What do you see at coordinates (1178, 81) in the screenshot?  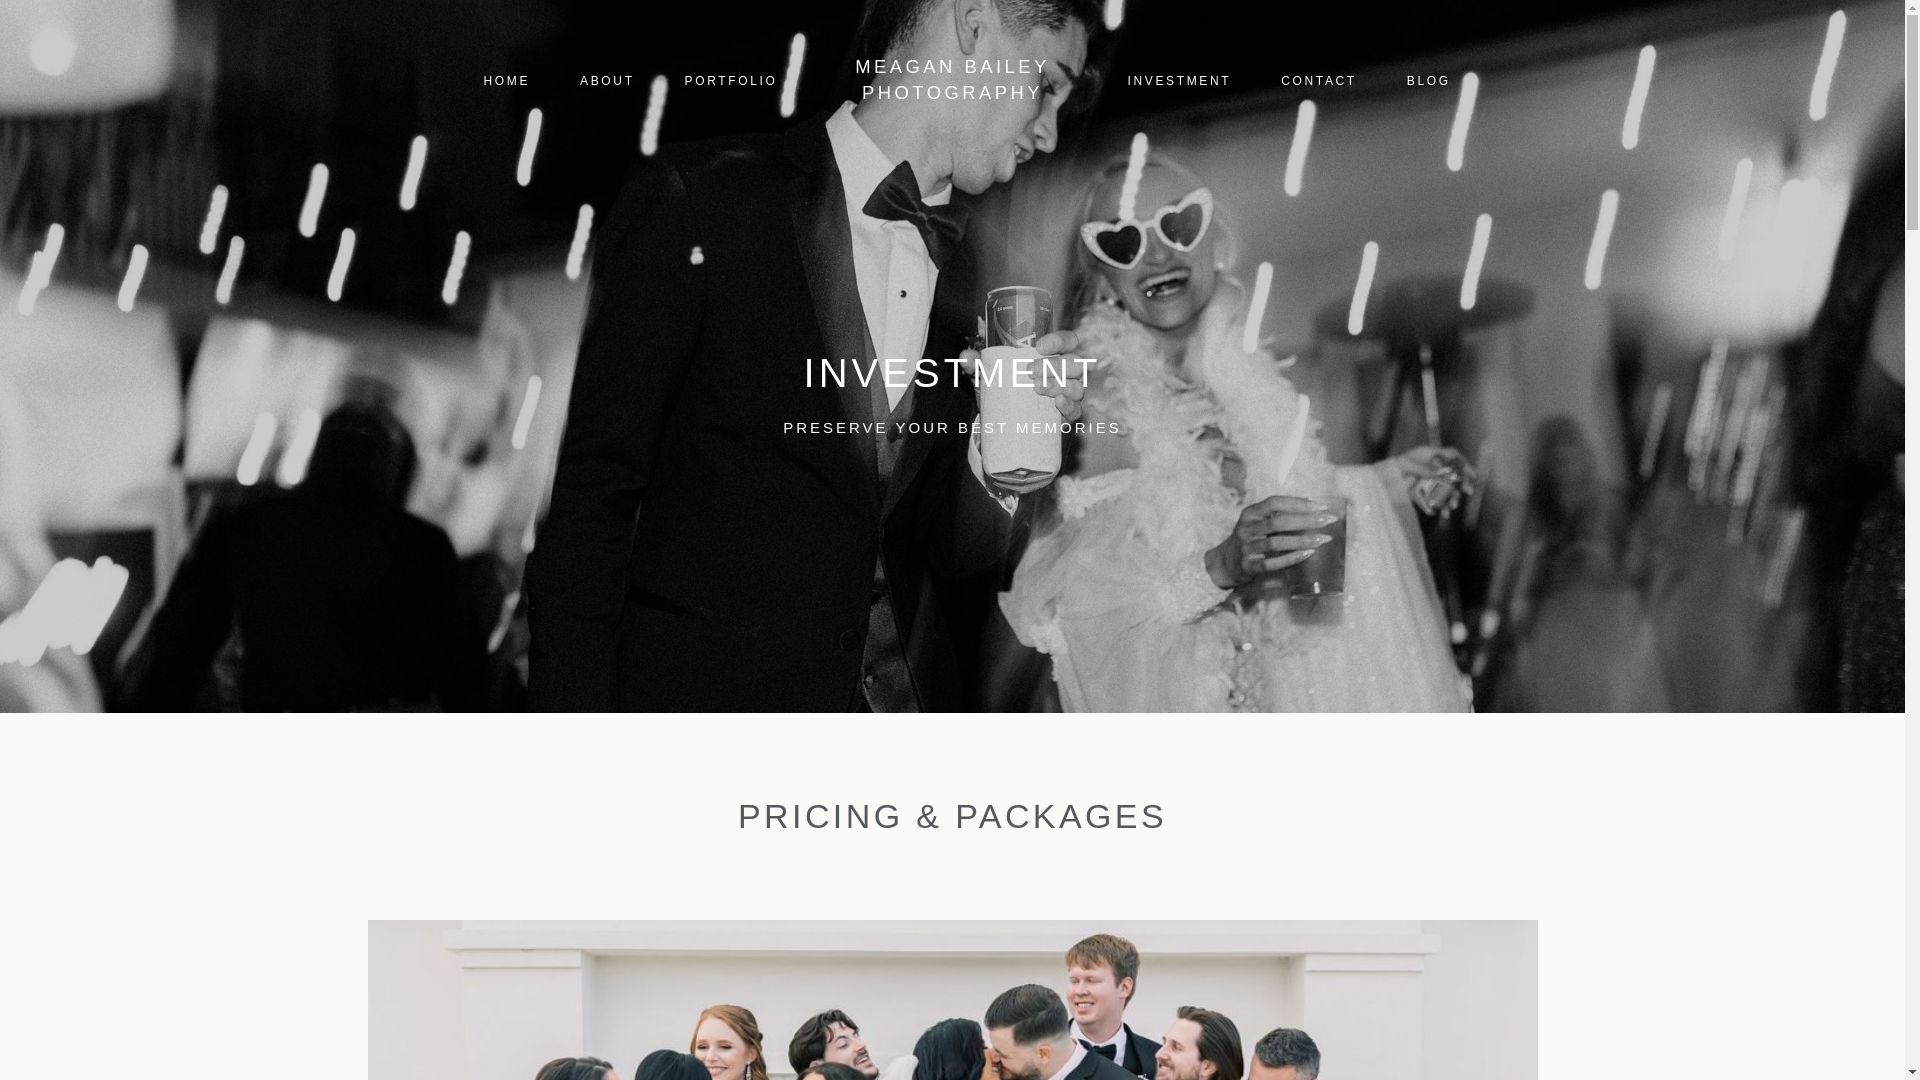 I see `INVESTMENT` at bounding box center [1178, 81].